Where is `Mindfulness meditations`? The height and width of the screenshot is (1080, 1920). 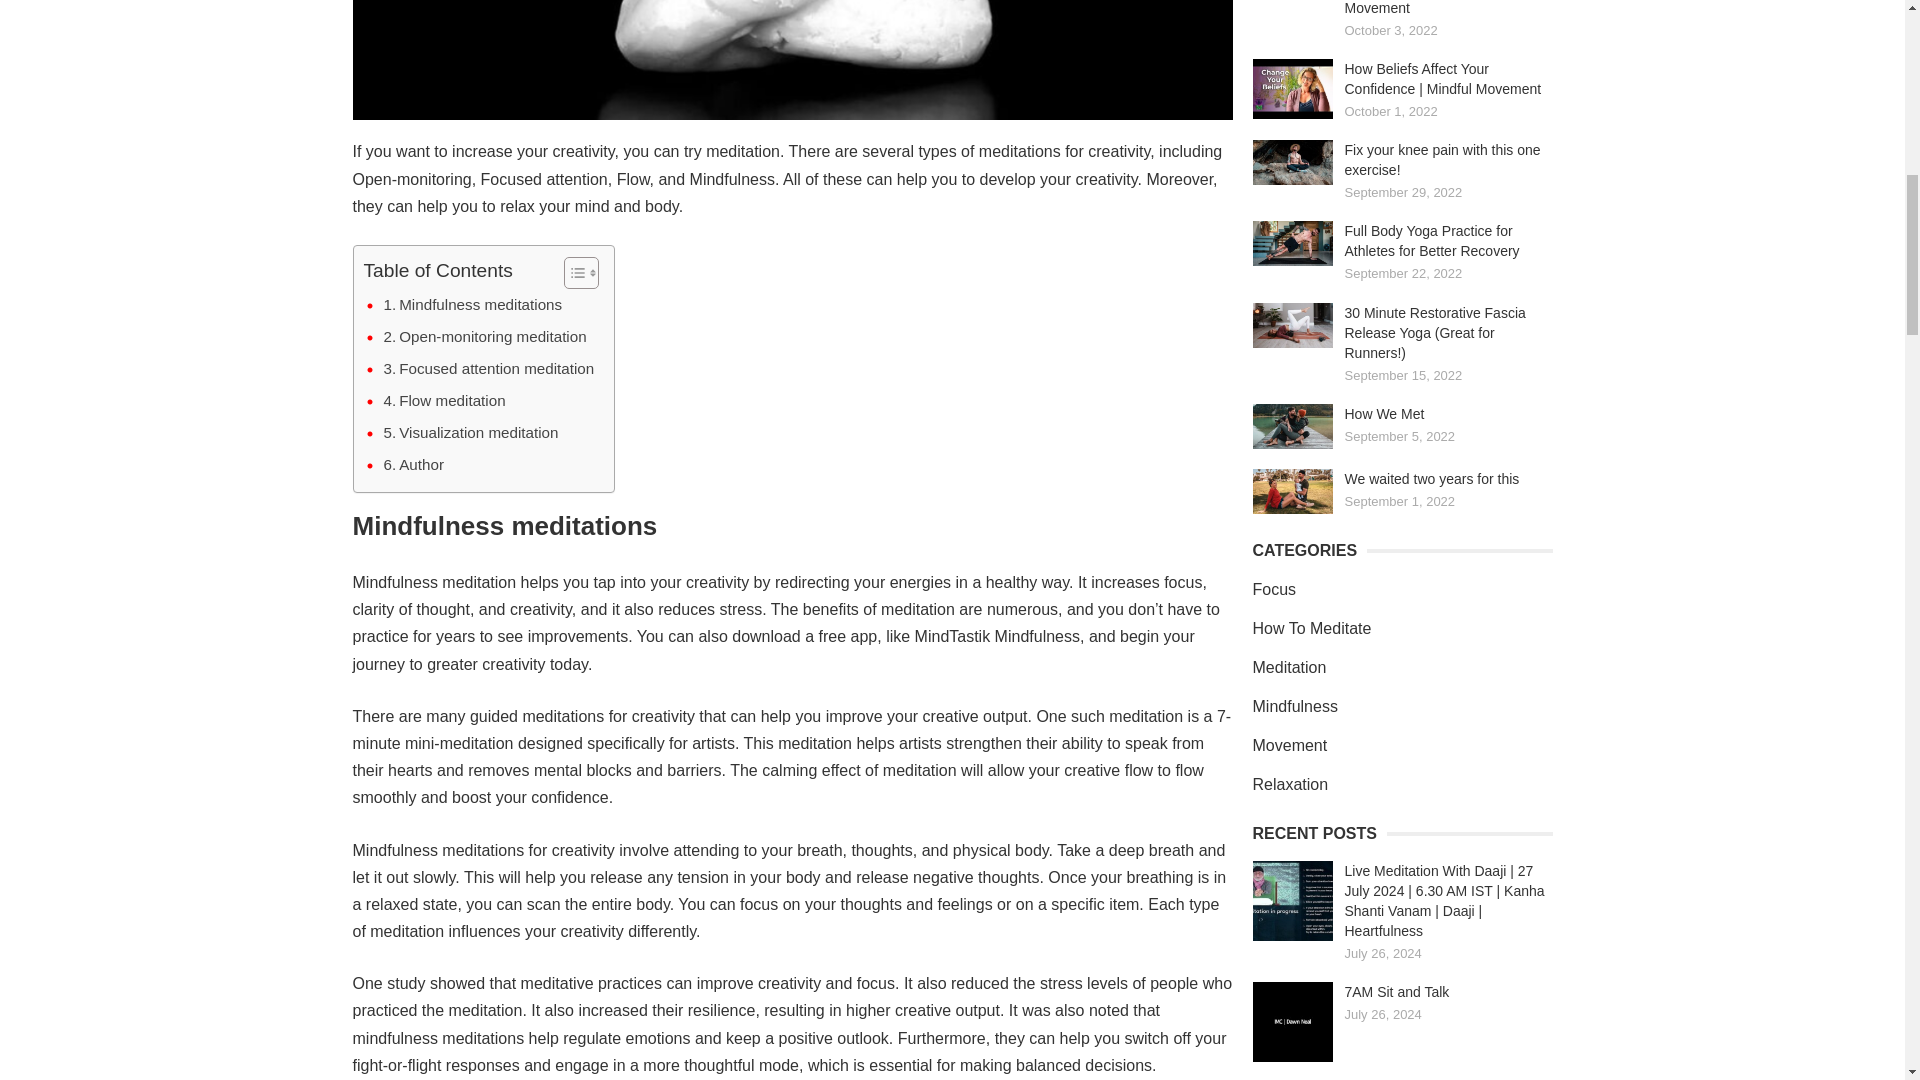 Mindfulness meditations is located at coordinates (473, 304).